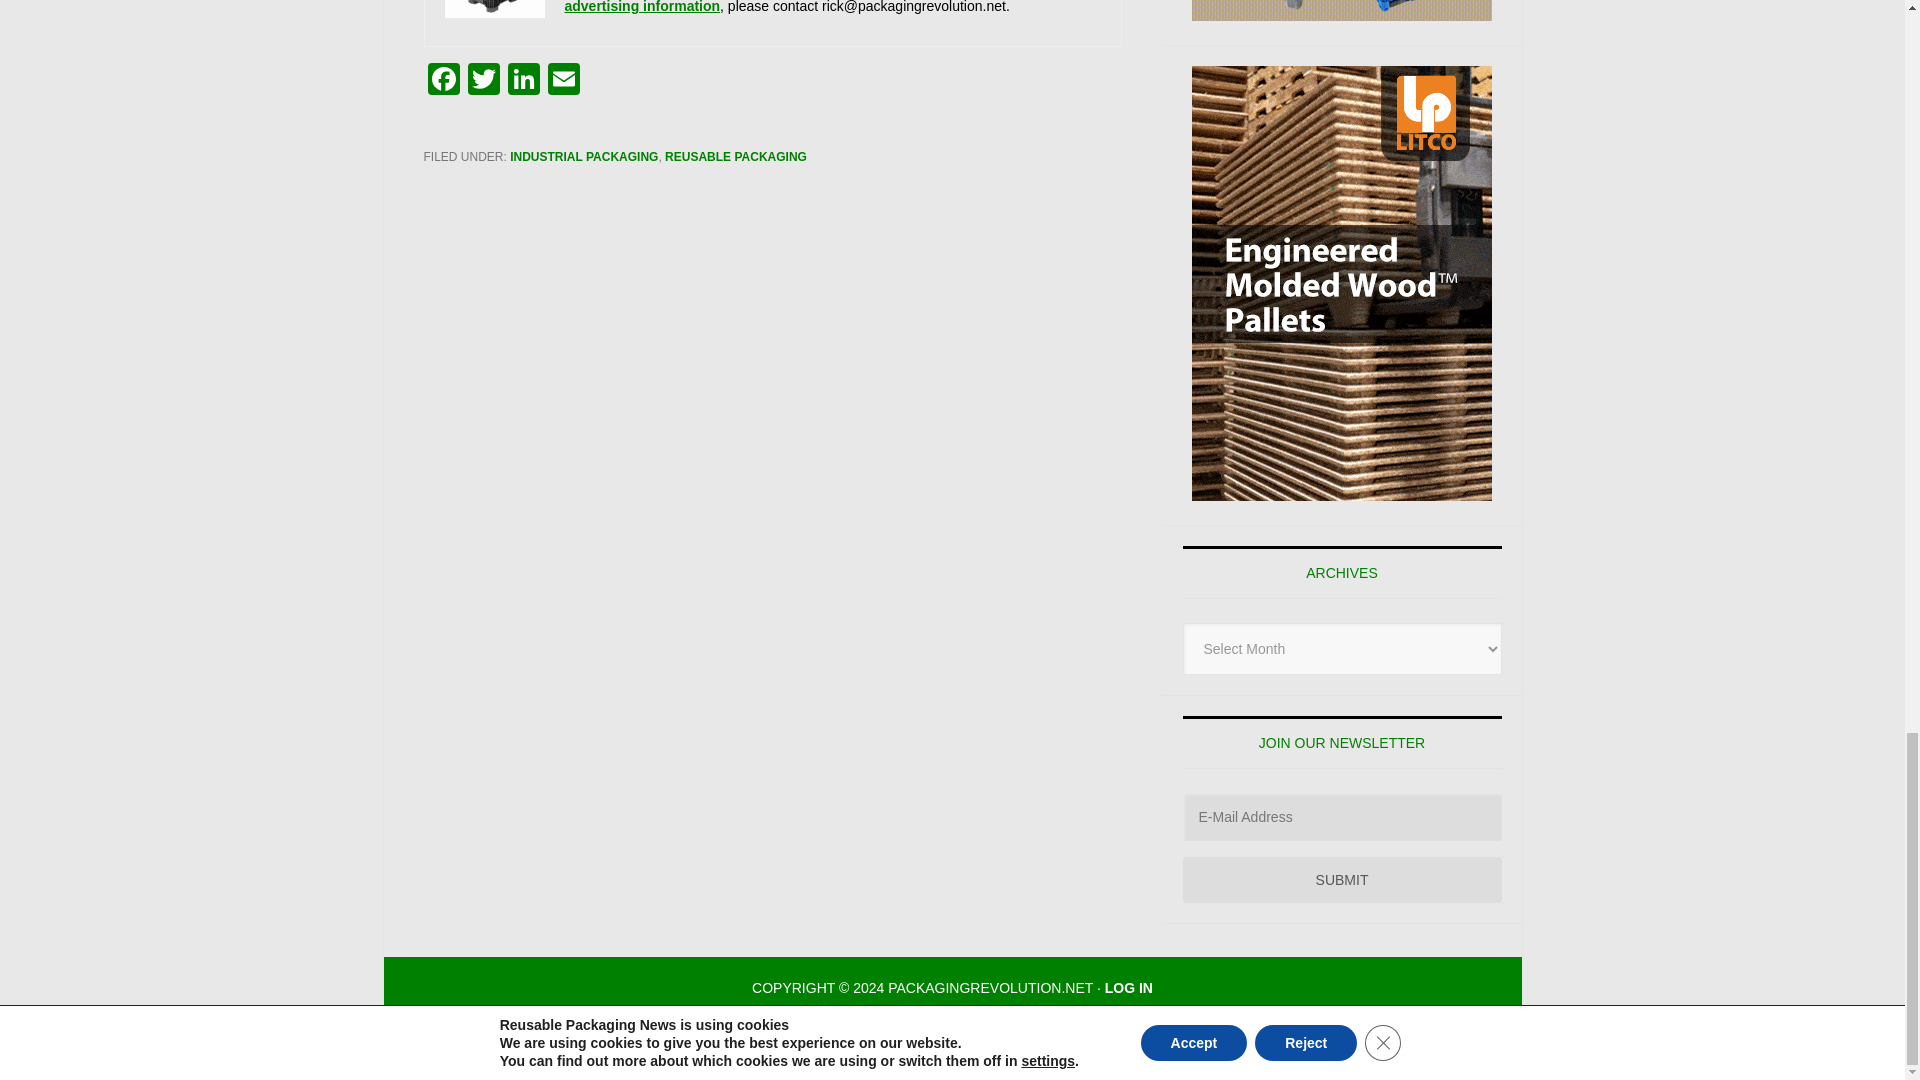  I want to click on REUSABLE PACKAGING, so click(735, 157).